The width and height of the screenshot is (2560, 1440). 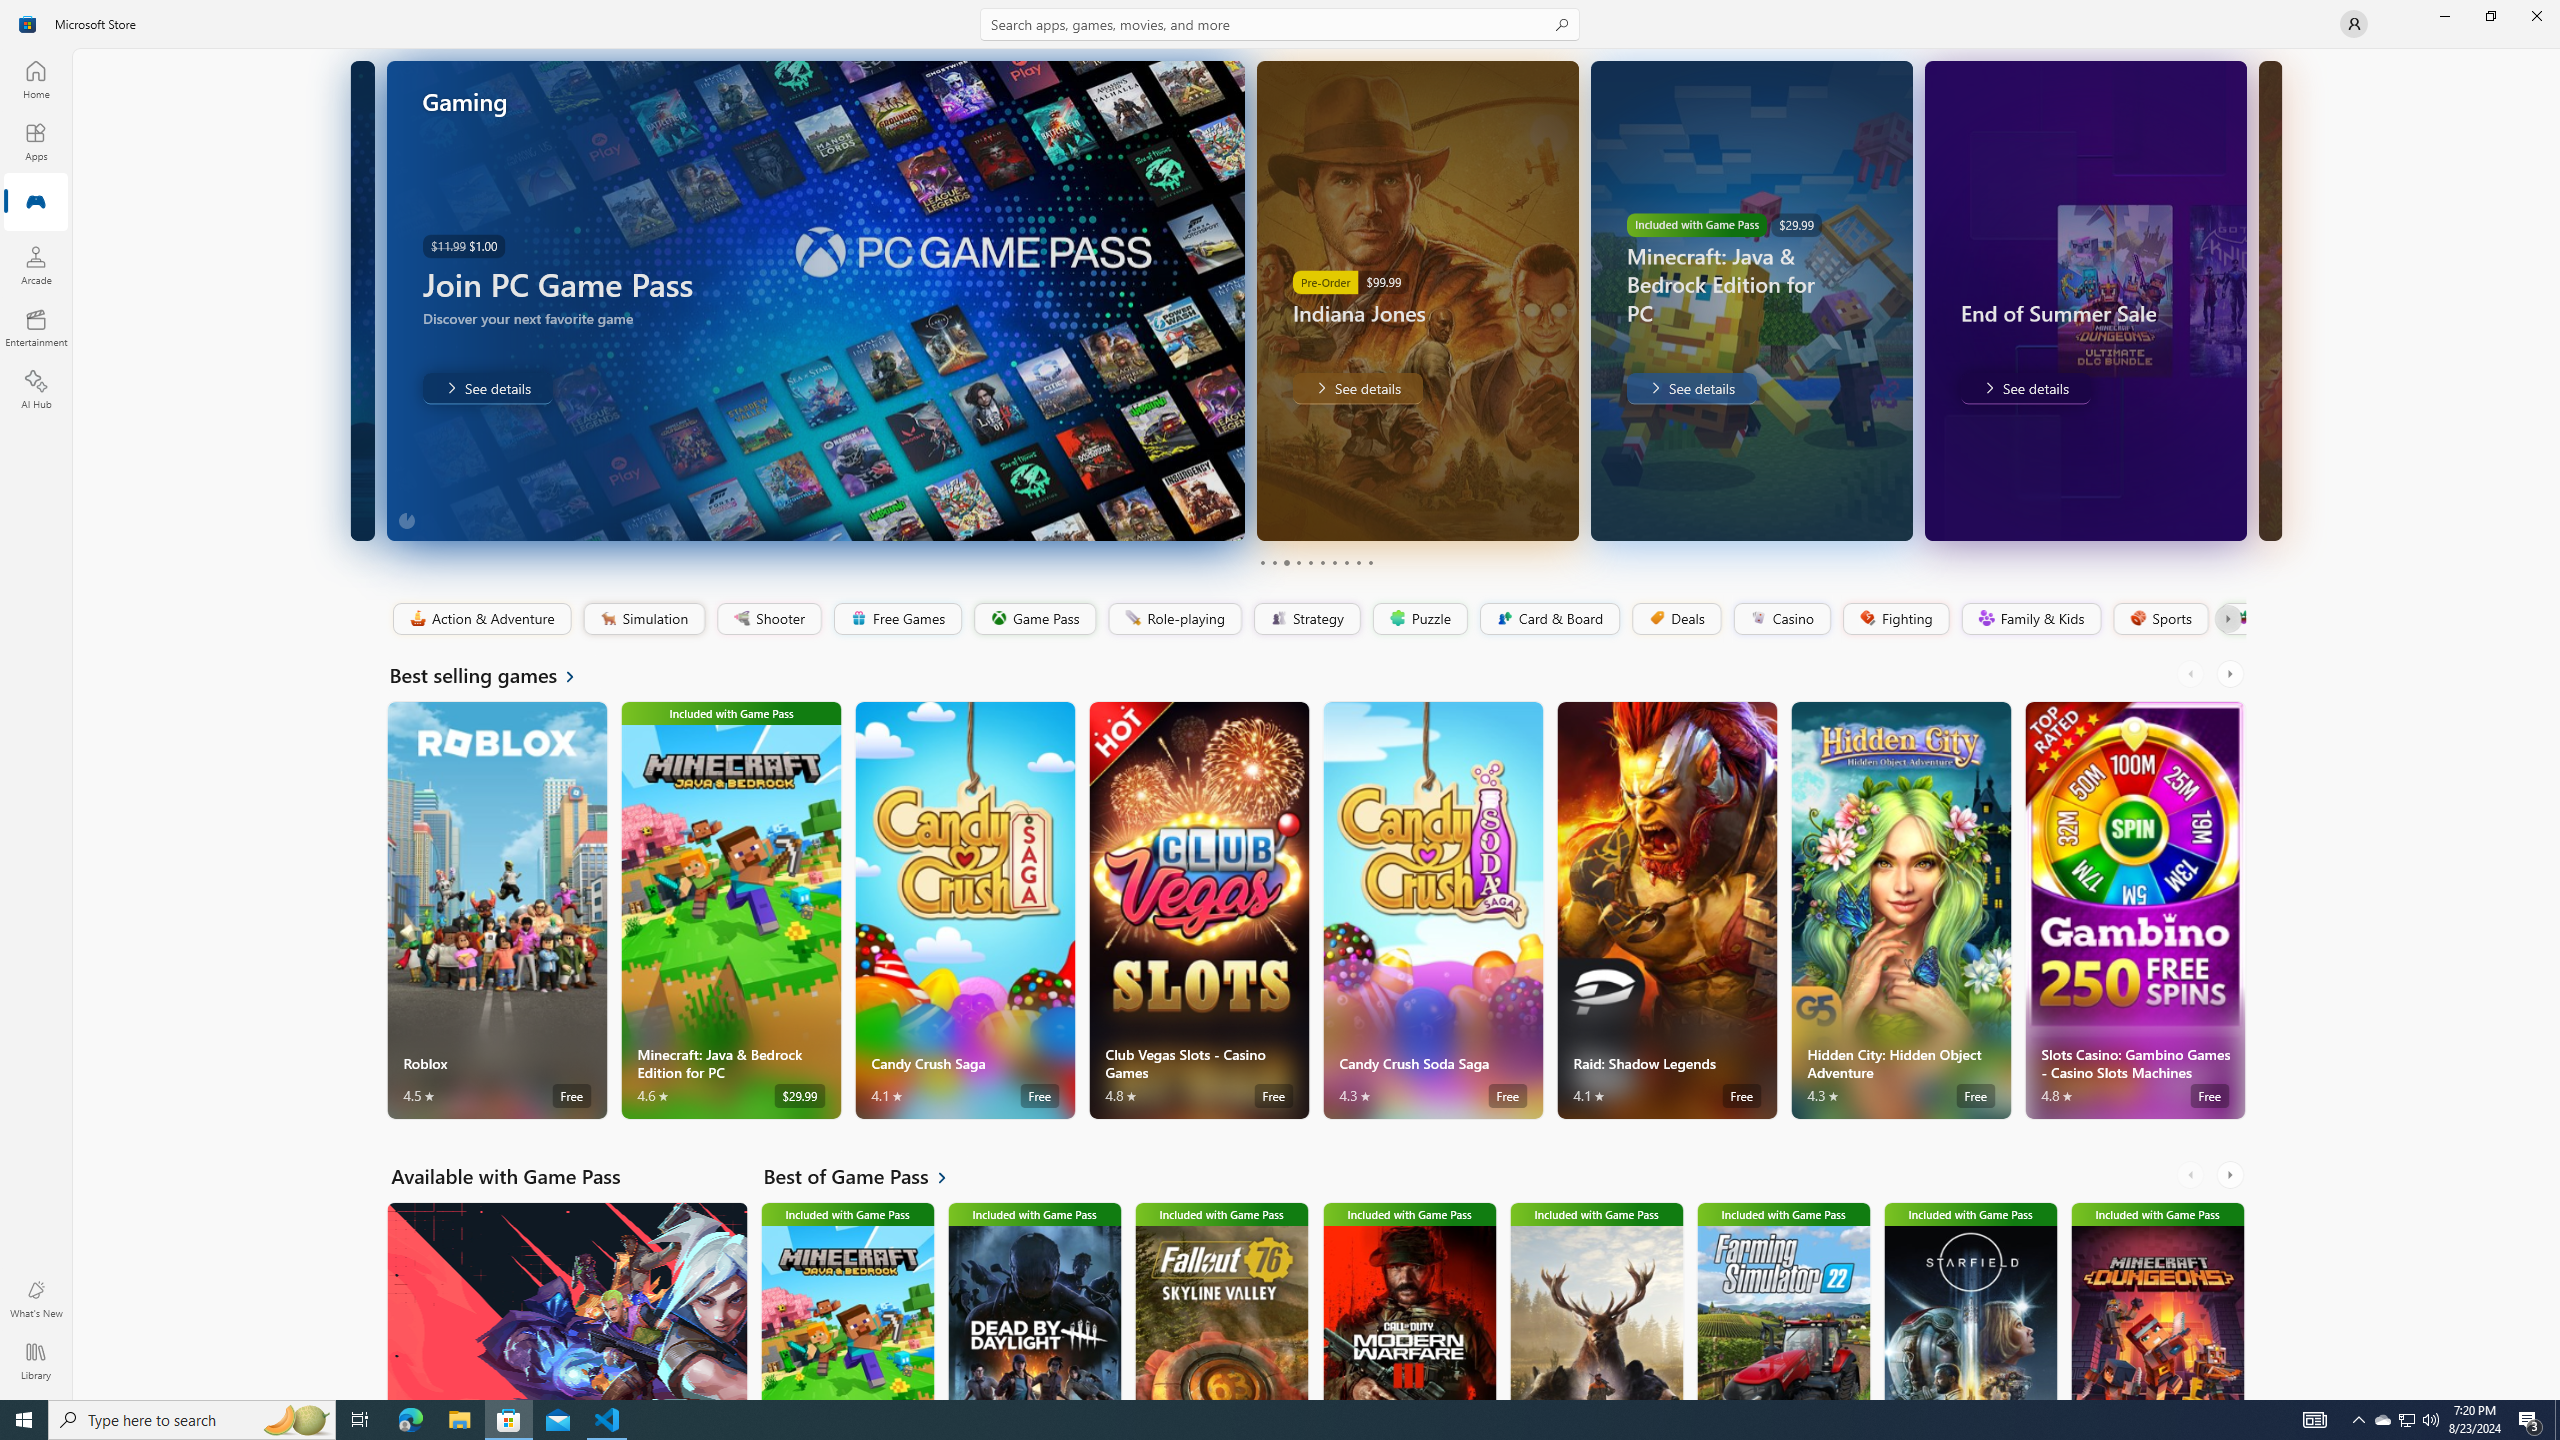 I want to click on Page 10, so click(x=1370, y=562).